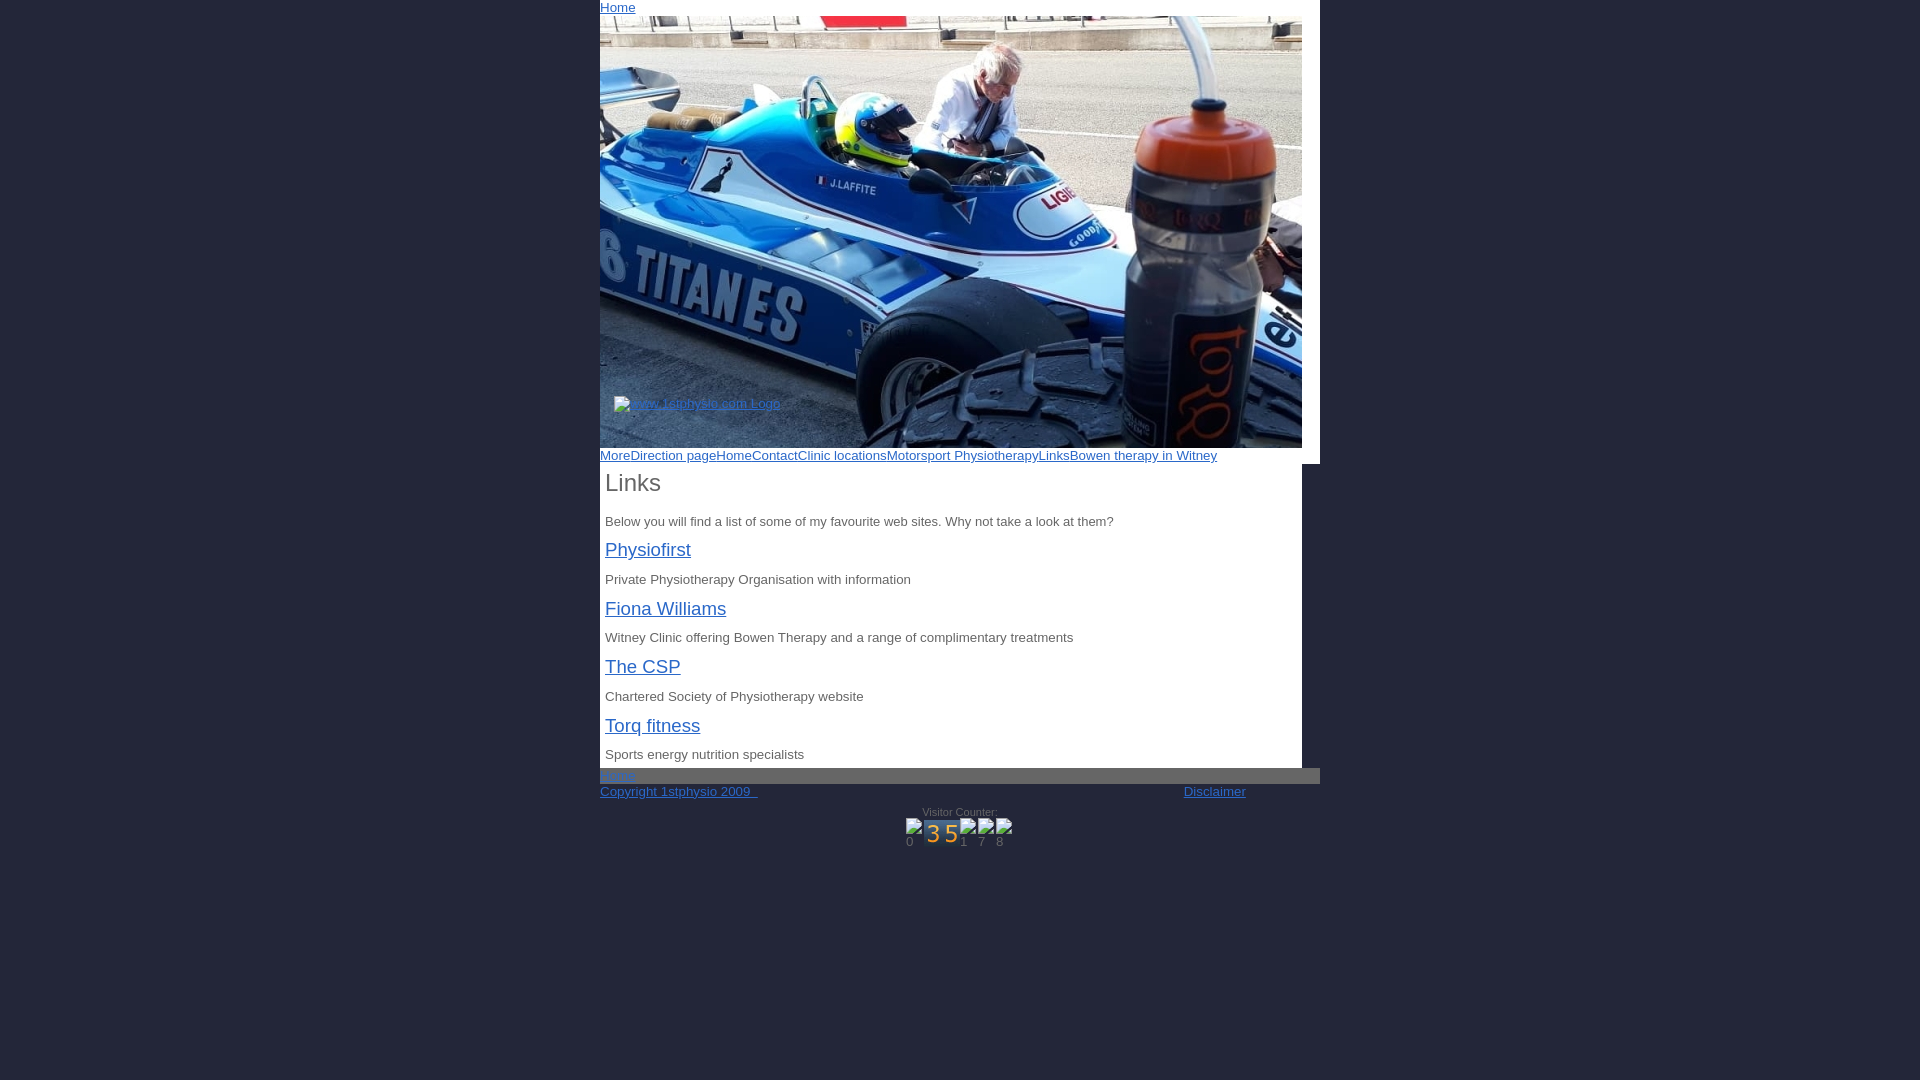 The image size is (1920, 1080). I want to click on Disclaimer, so click(1215, 792).